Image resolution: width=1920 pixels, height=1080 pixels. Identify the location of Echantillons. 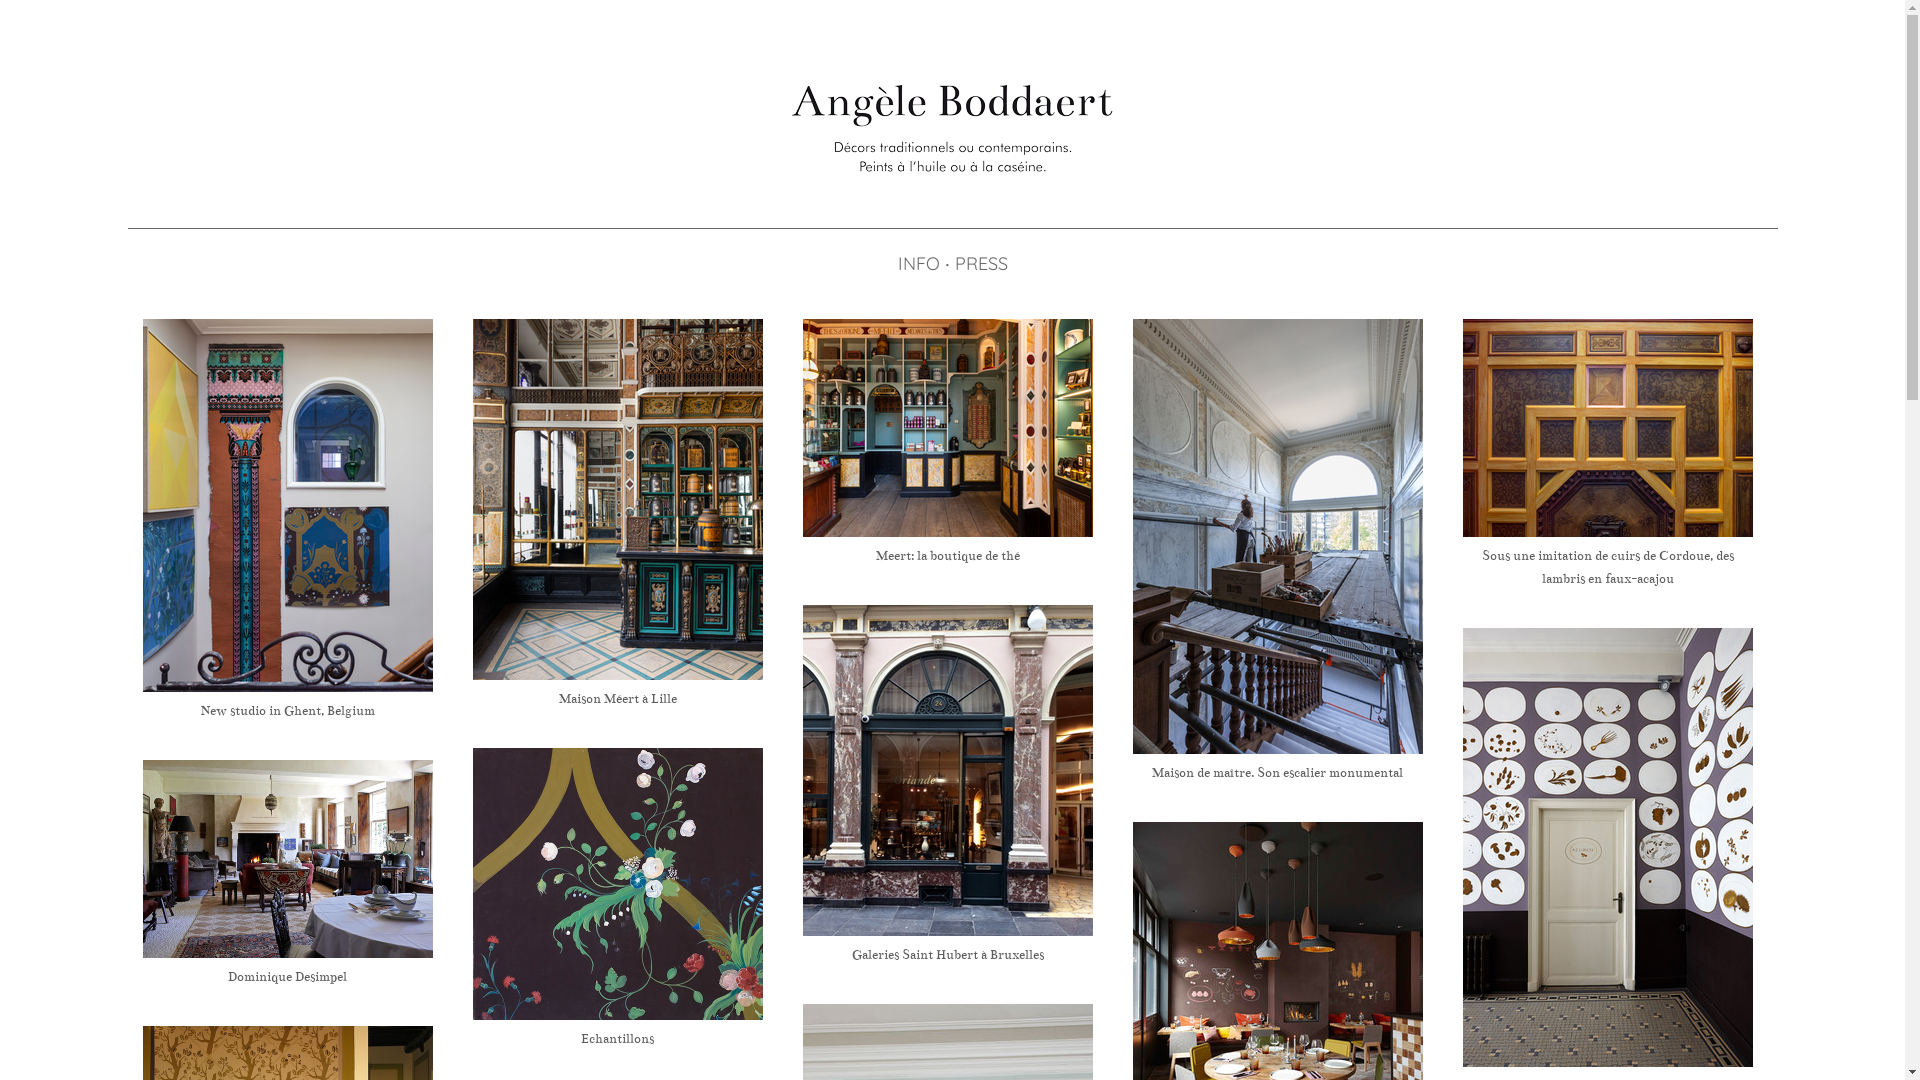
(618, 1039).